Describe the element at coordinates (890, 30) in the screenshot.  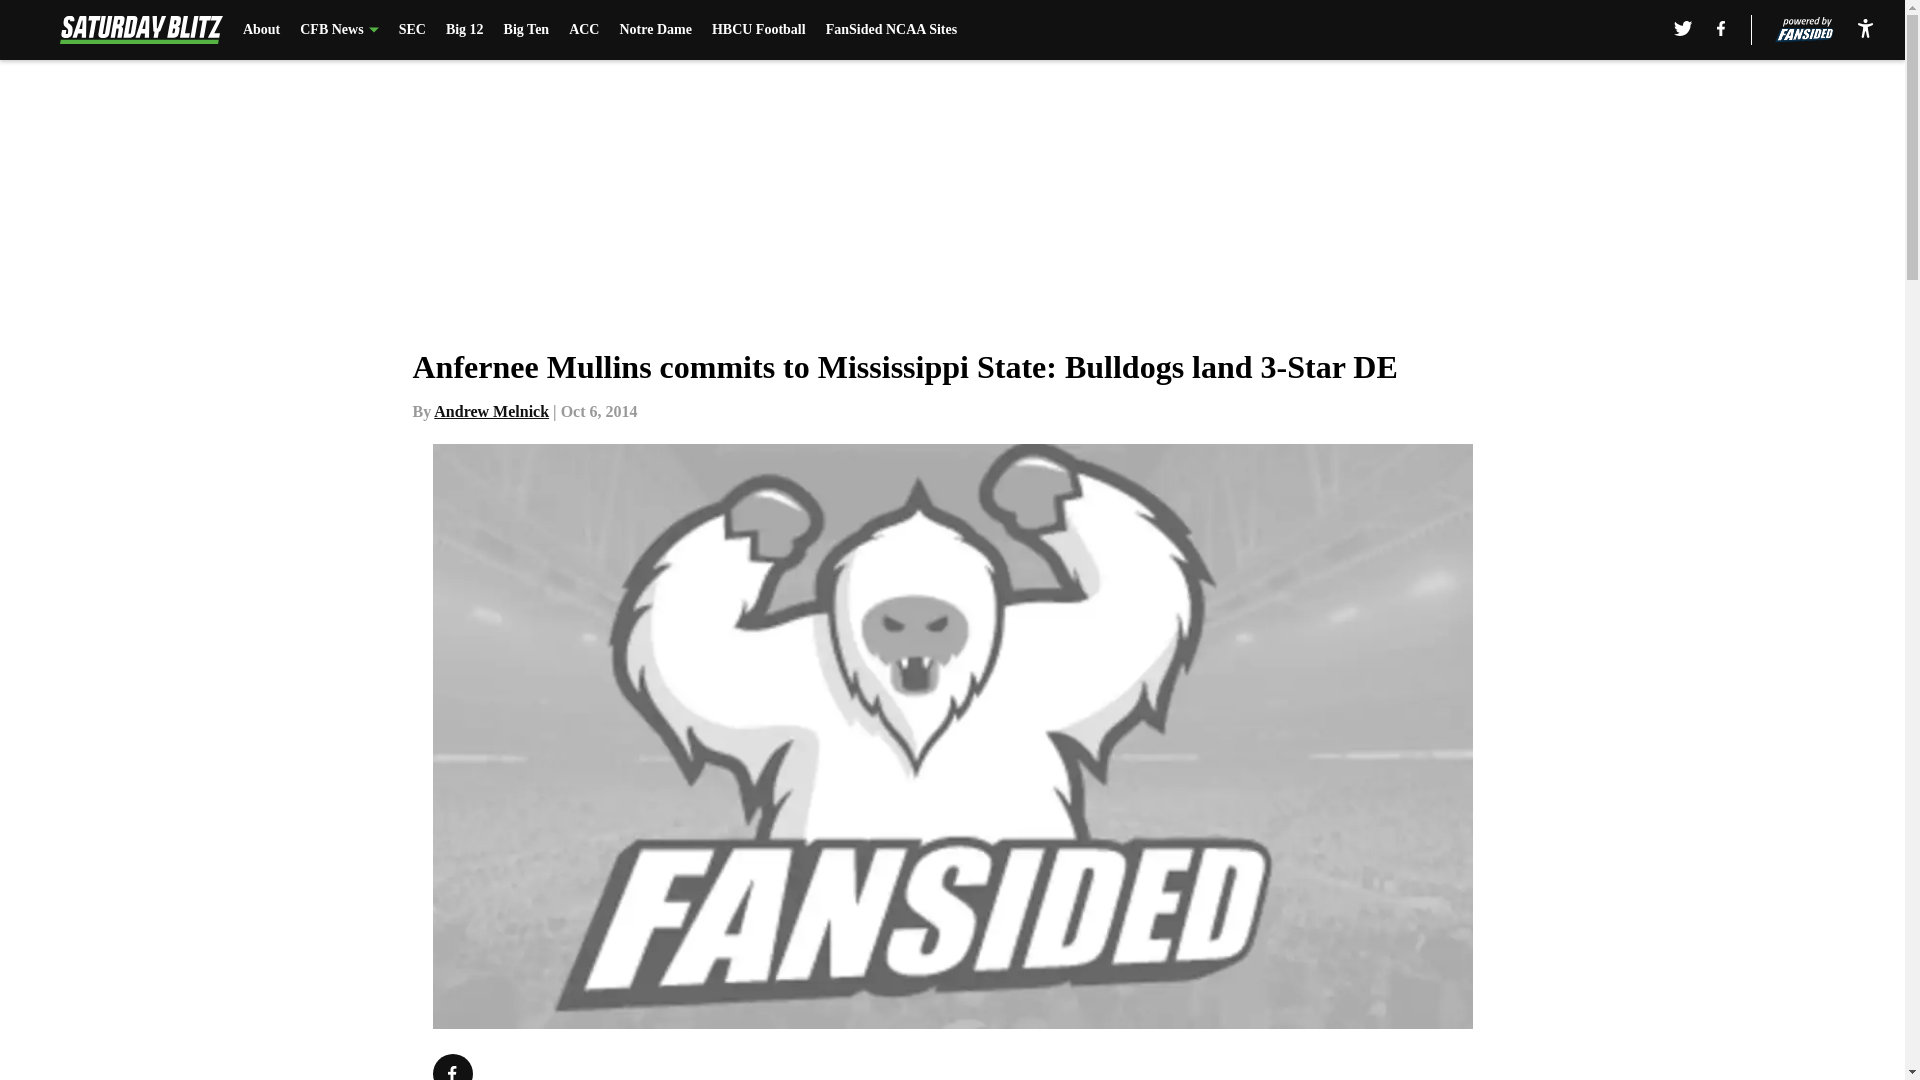
I see `FanSided NCAA Sites` at that location.